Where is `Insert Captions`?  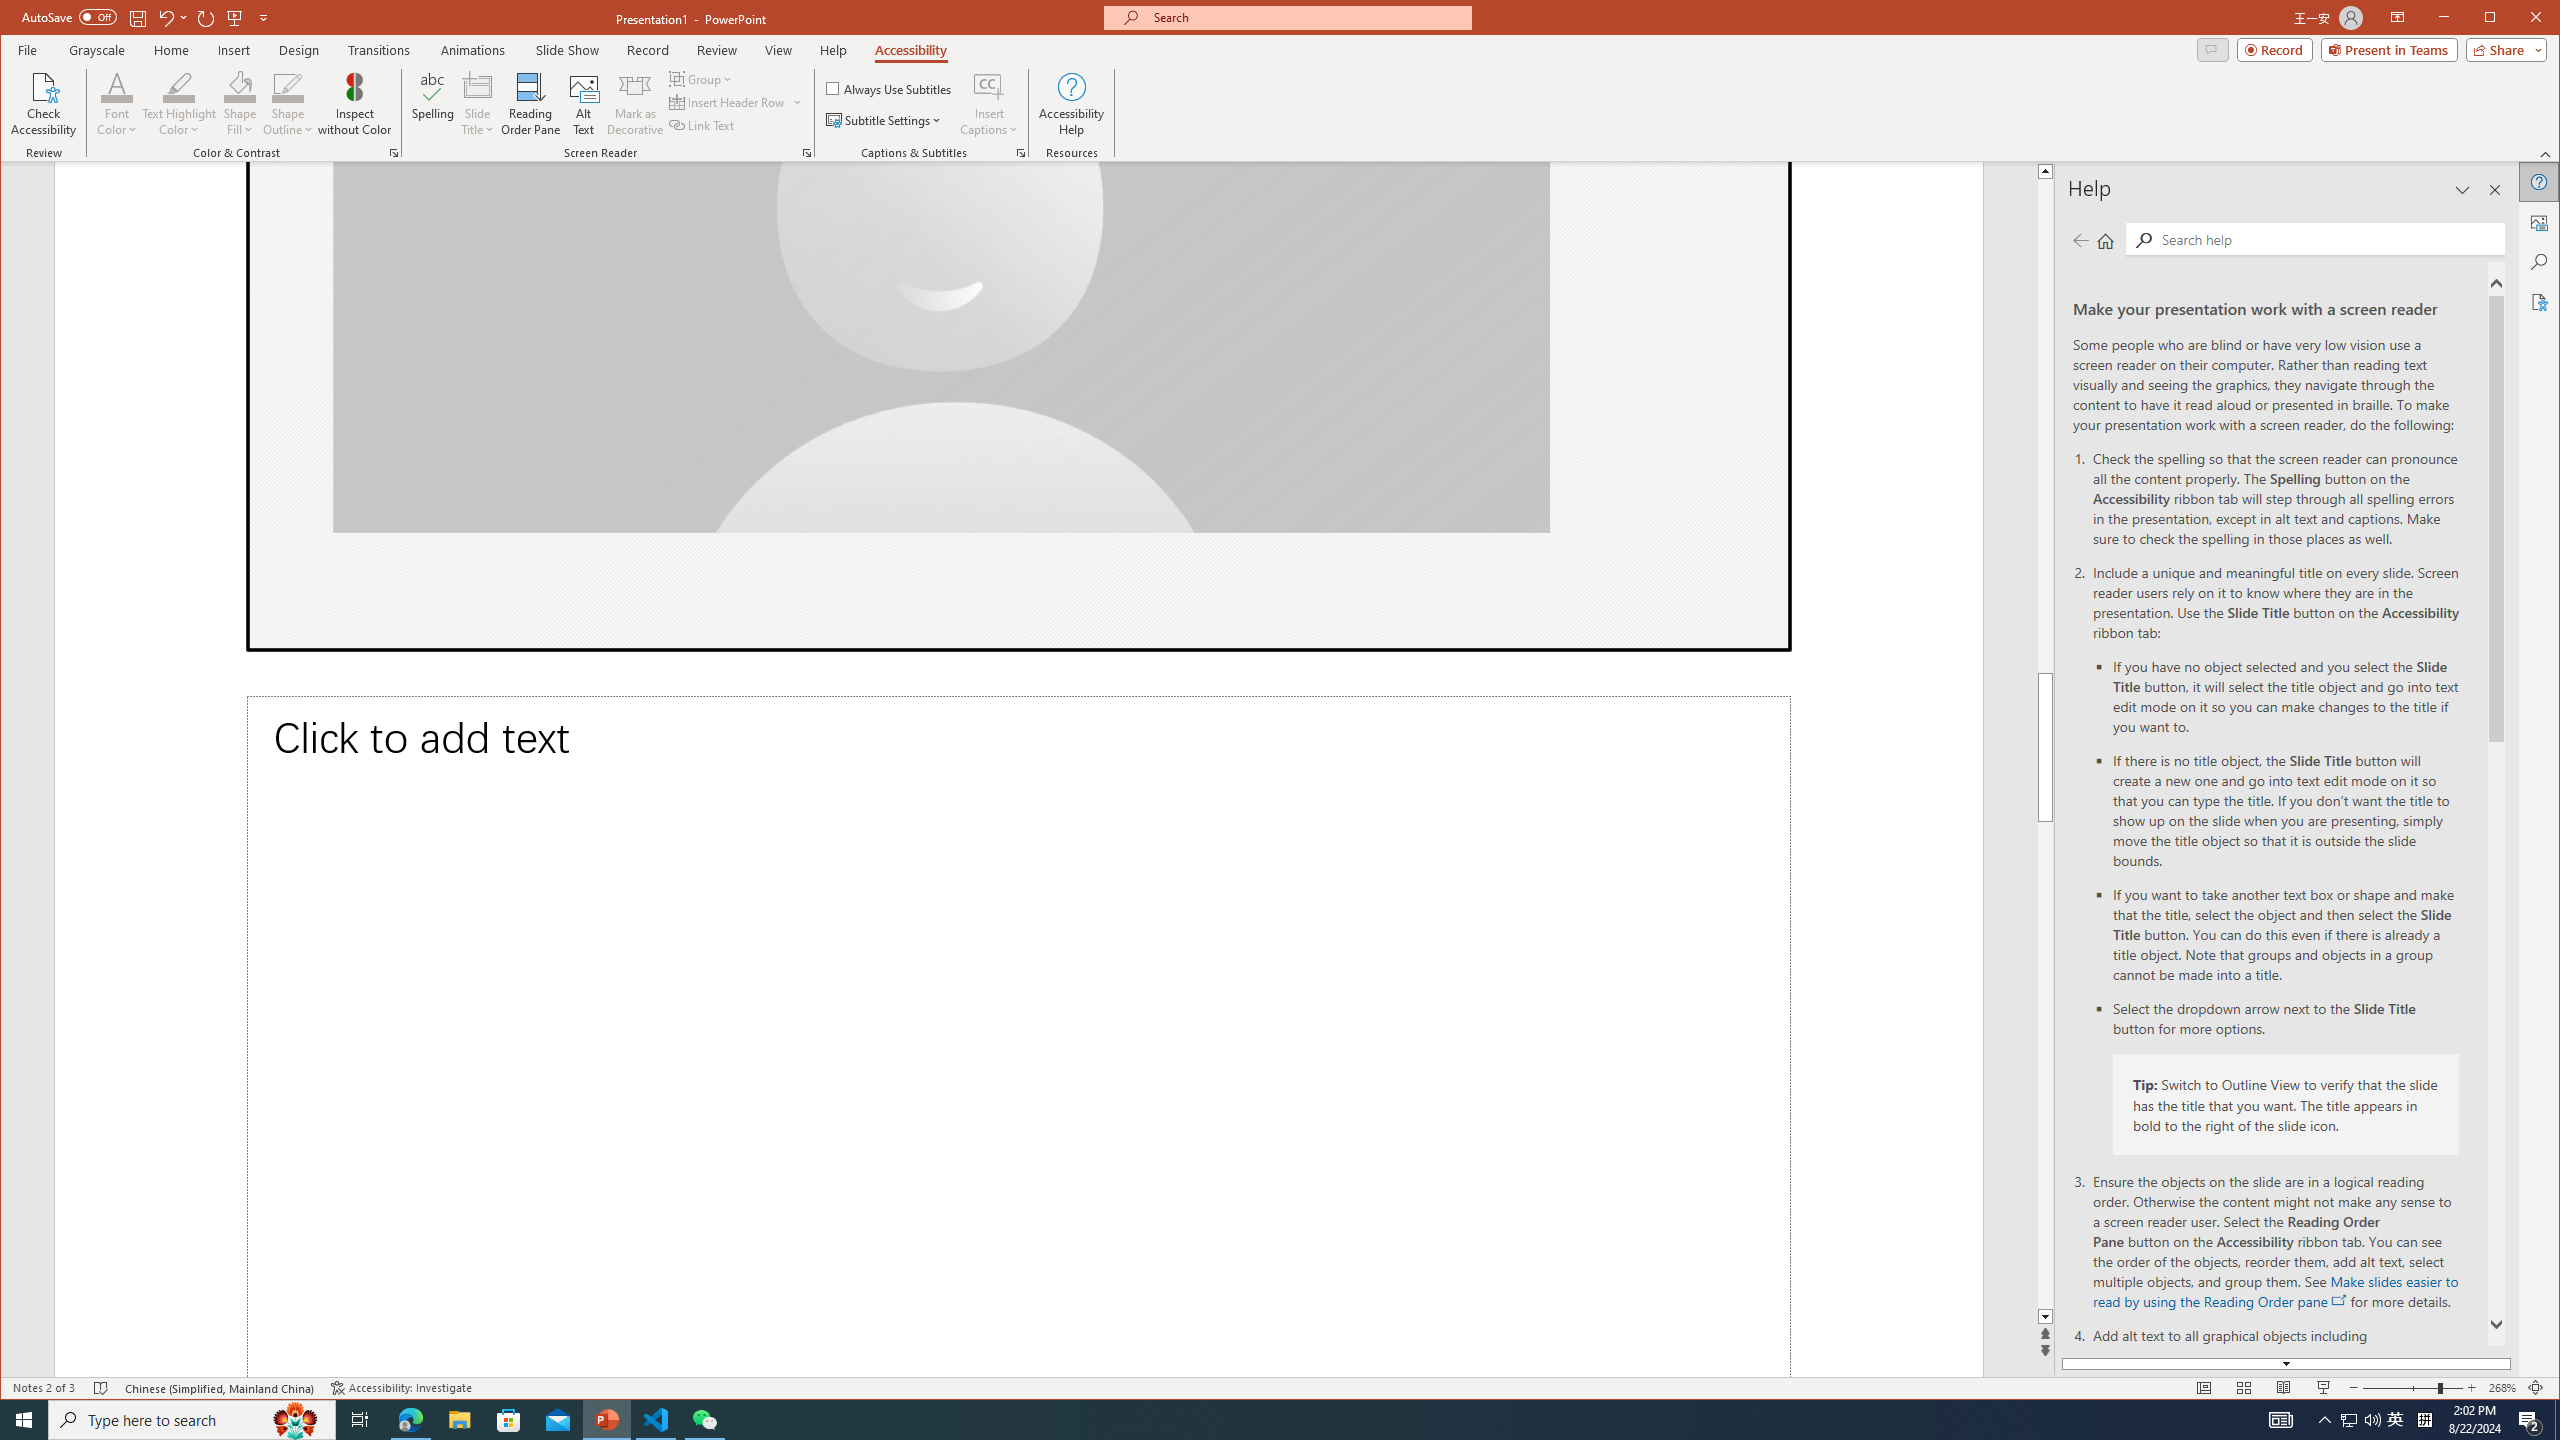 Insert Captions is located at coordinates (989, 104).